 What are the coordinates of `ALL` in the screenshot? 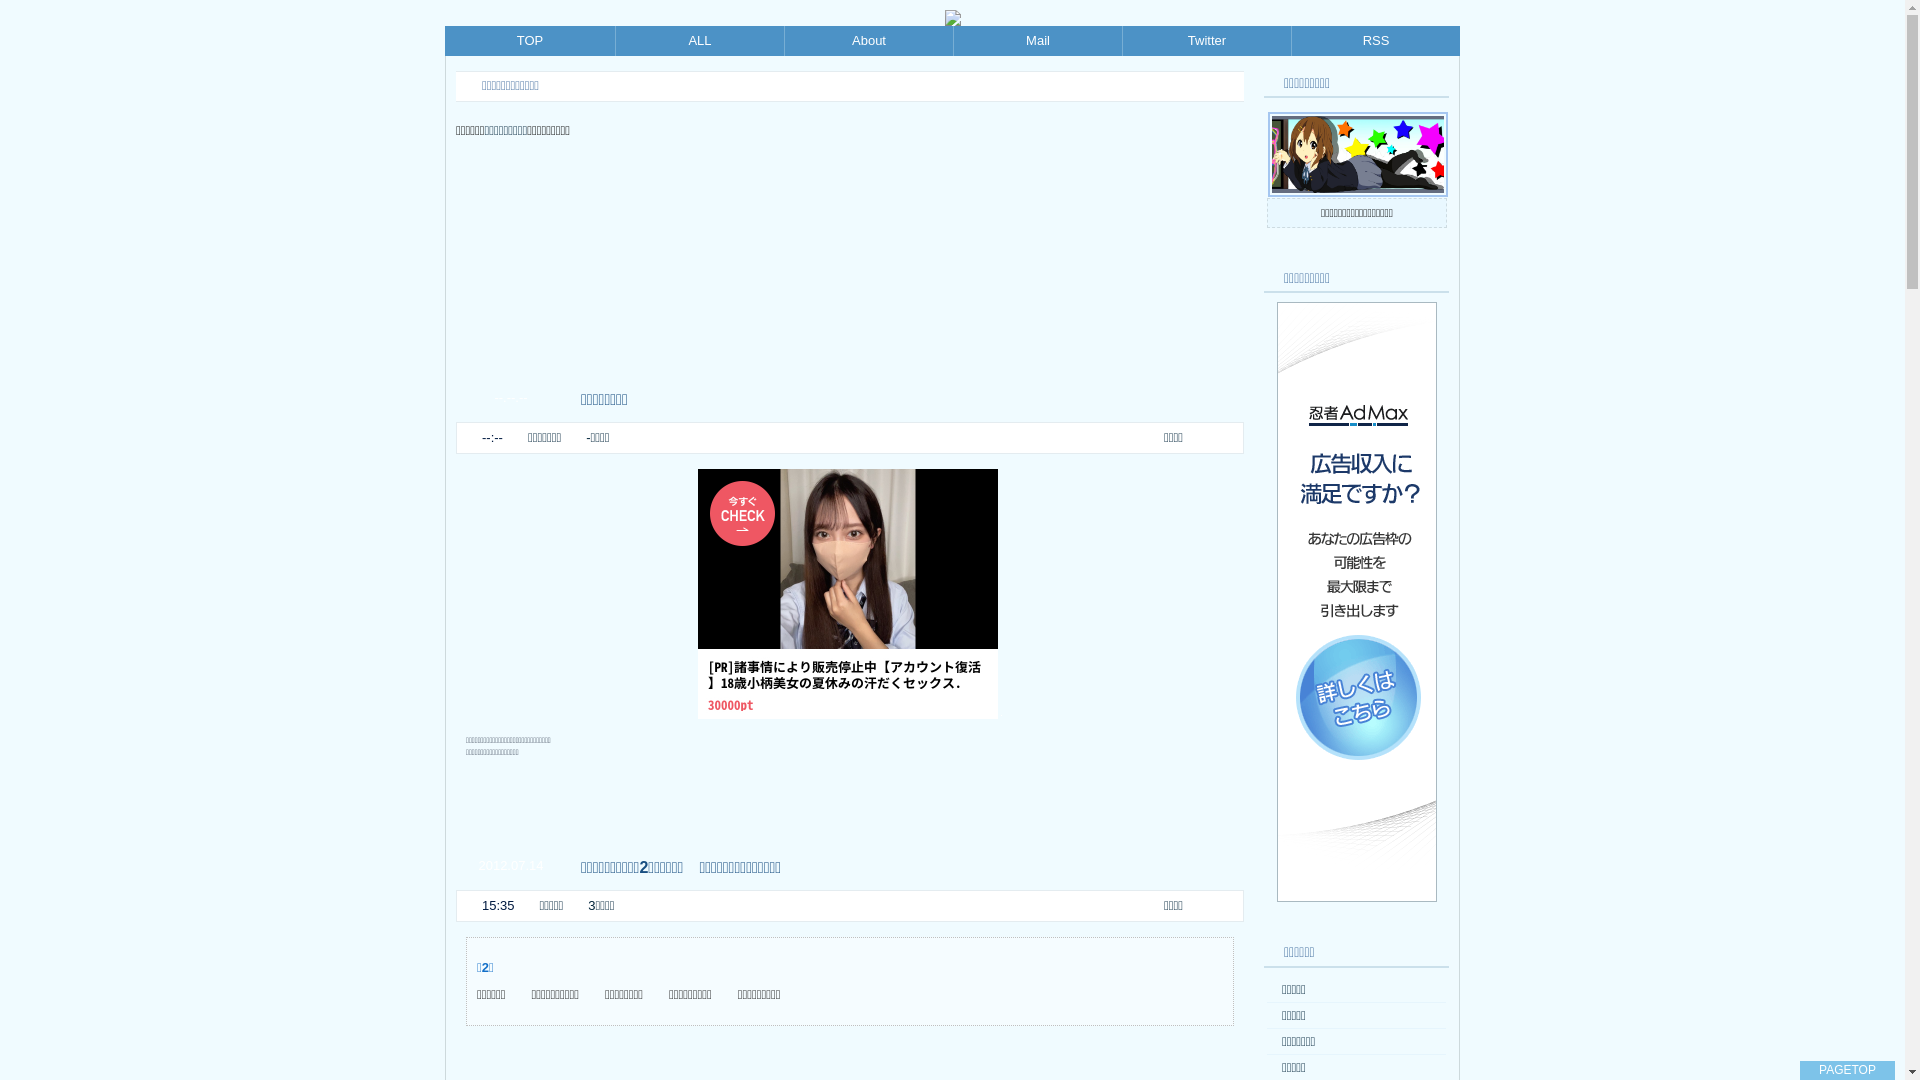 It's located at (700, 41).